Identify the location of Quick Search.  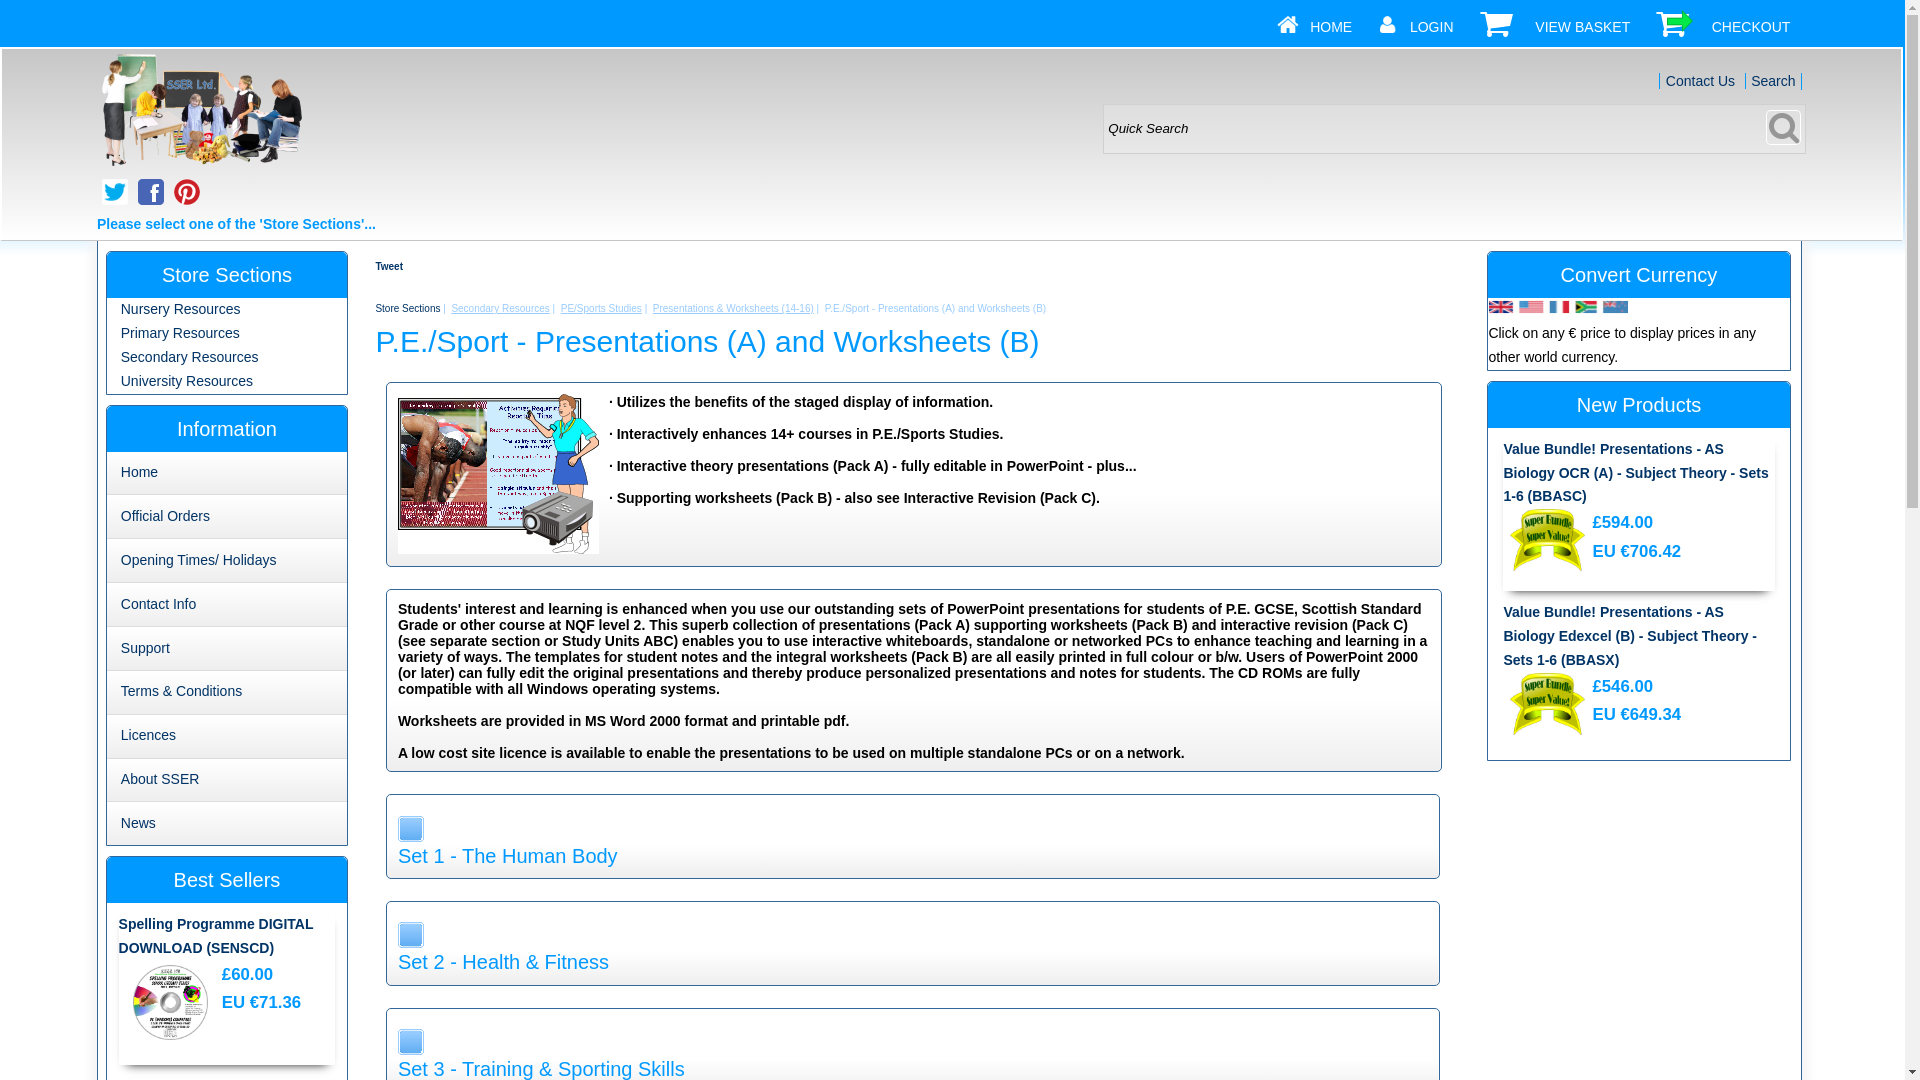
(1454, 128).